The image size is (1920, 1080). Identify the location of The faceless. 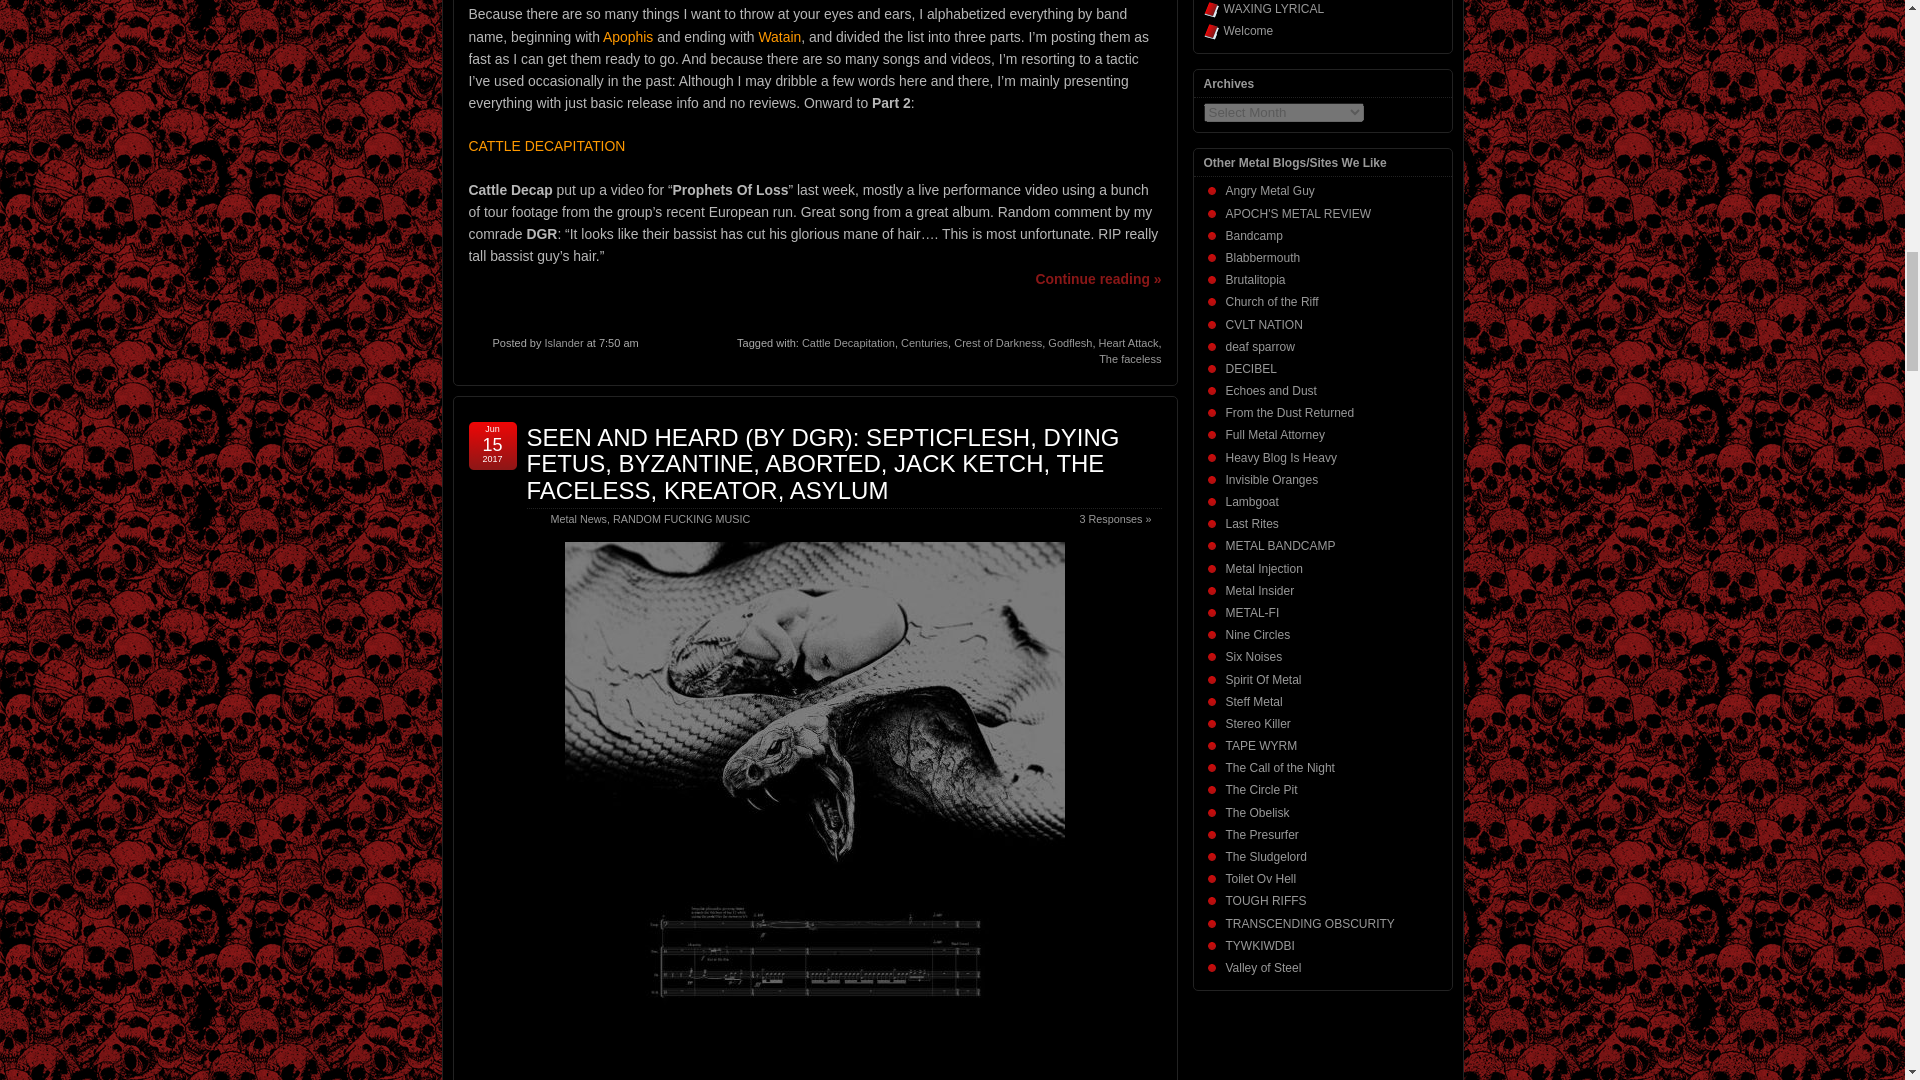
(1130, 359).